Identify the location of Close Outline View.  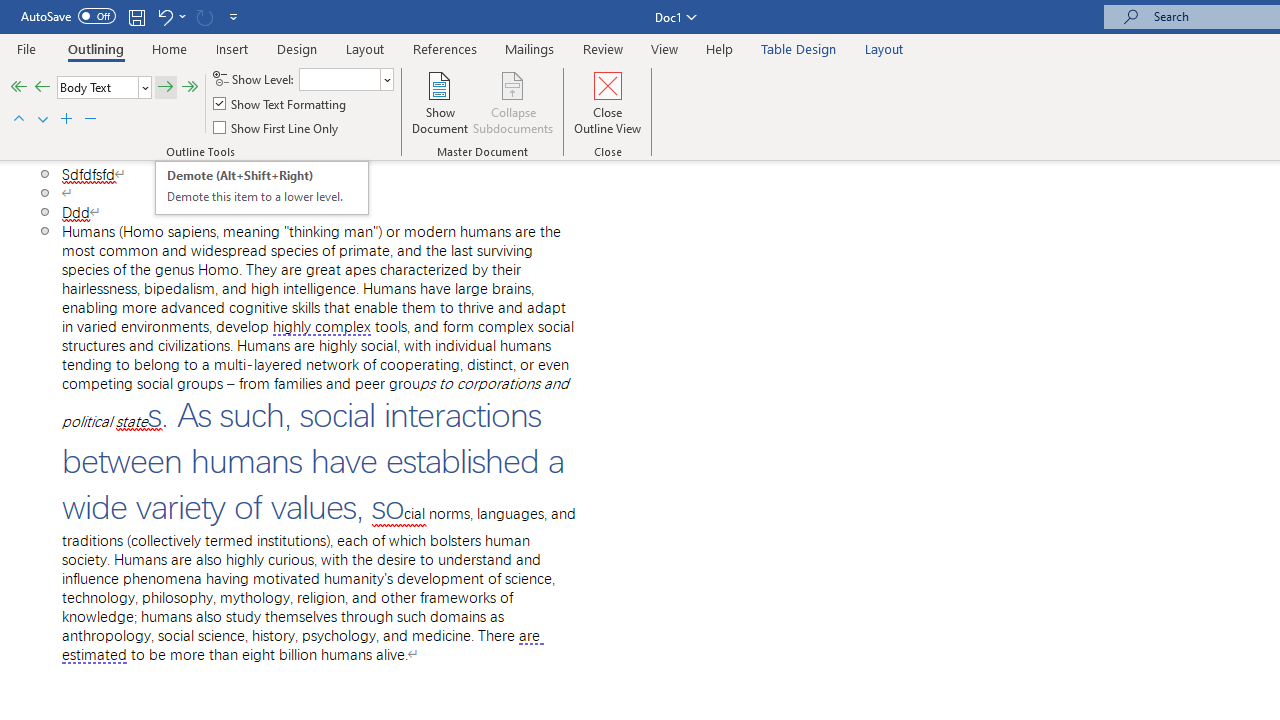
(608, 102).